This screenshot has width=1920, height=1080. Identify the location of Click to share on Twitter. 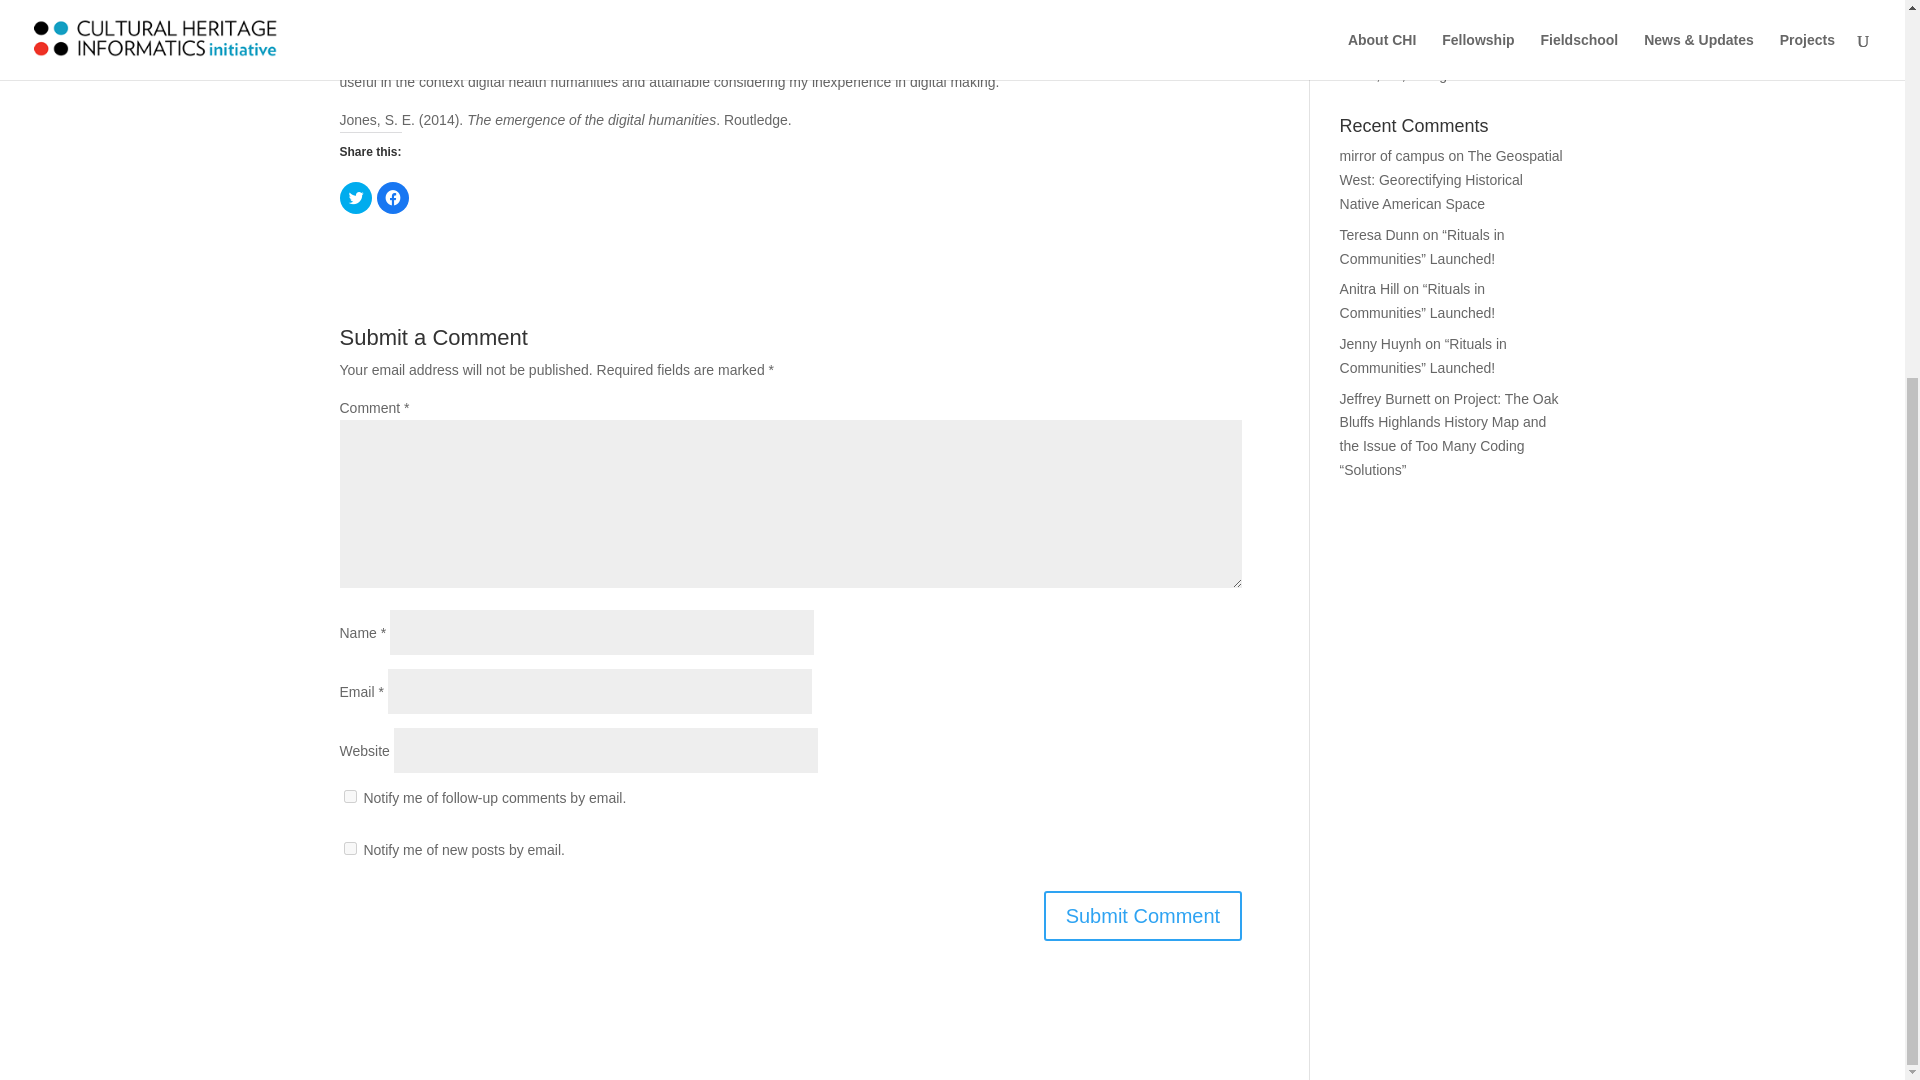
(356, 198).